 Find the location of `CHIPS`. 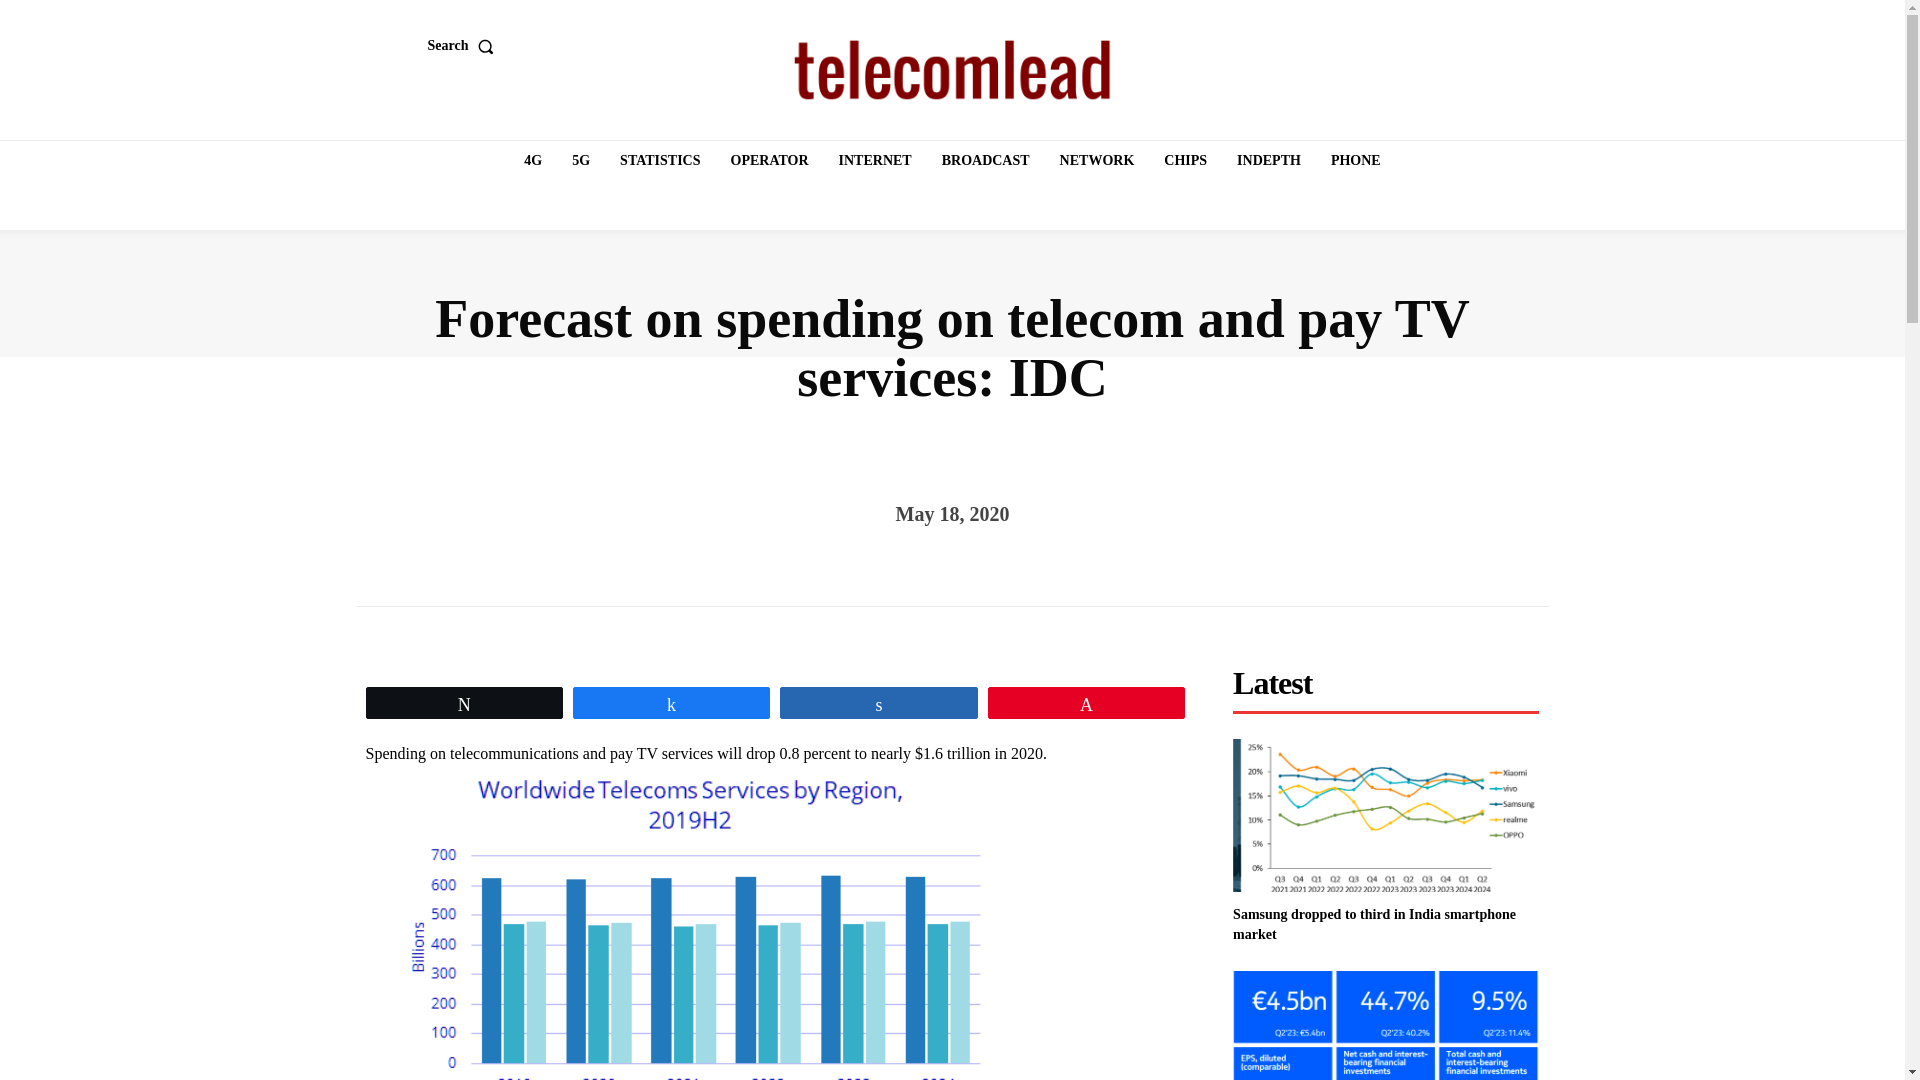

CHIPS is located at coordinates (1185, 161).